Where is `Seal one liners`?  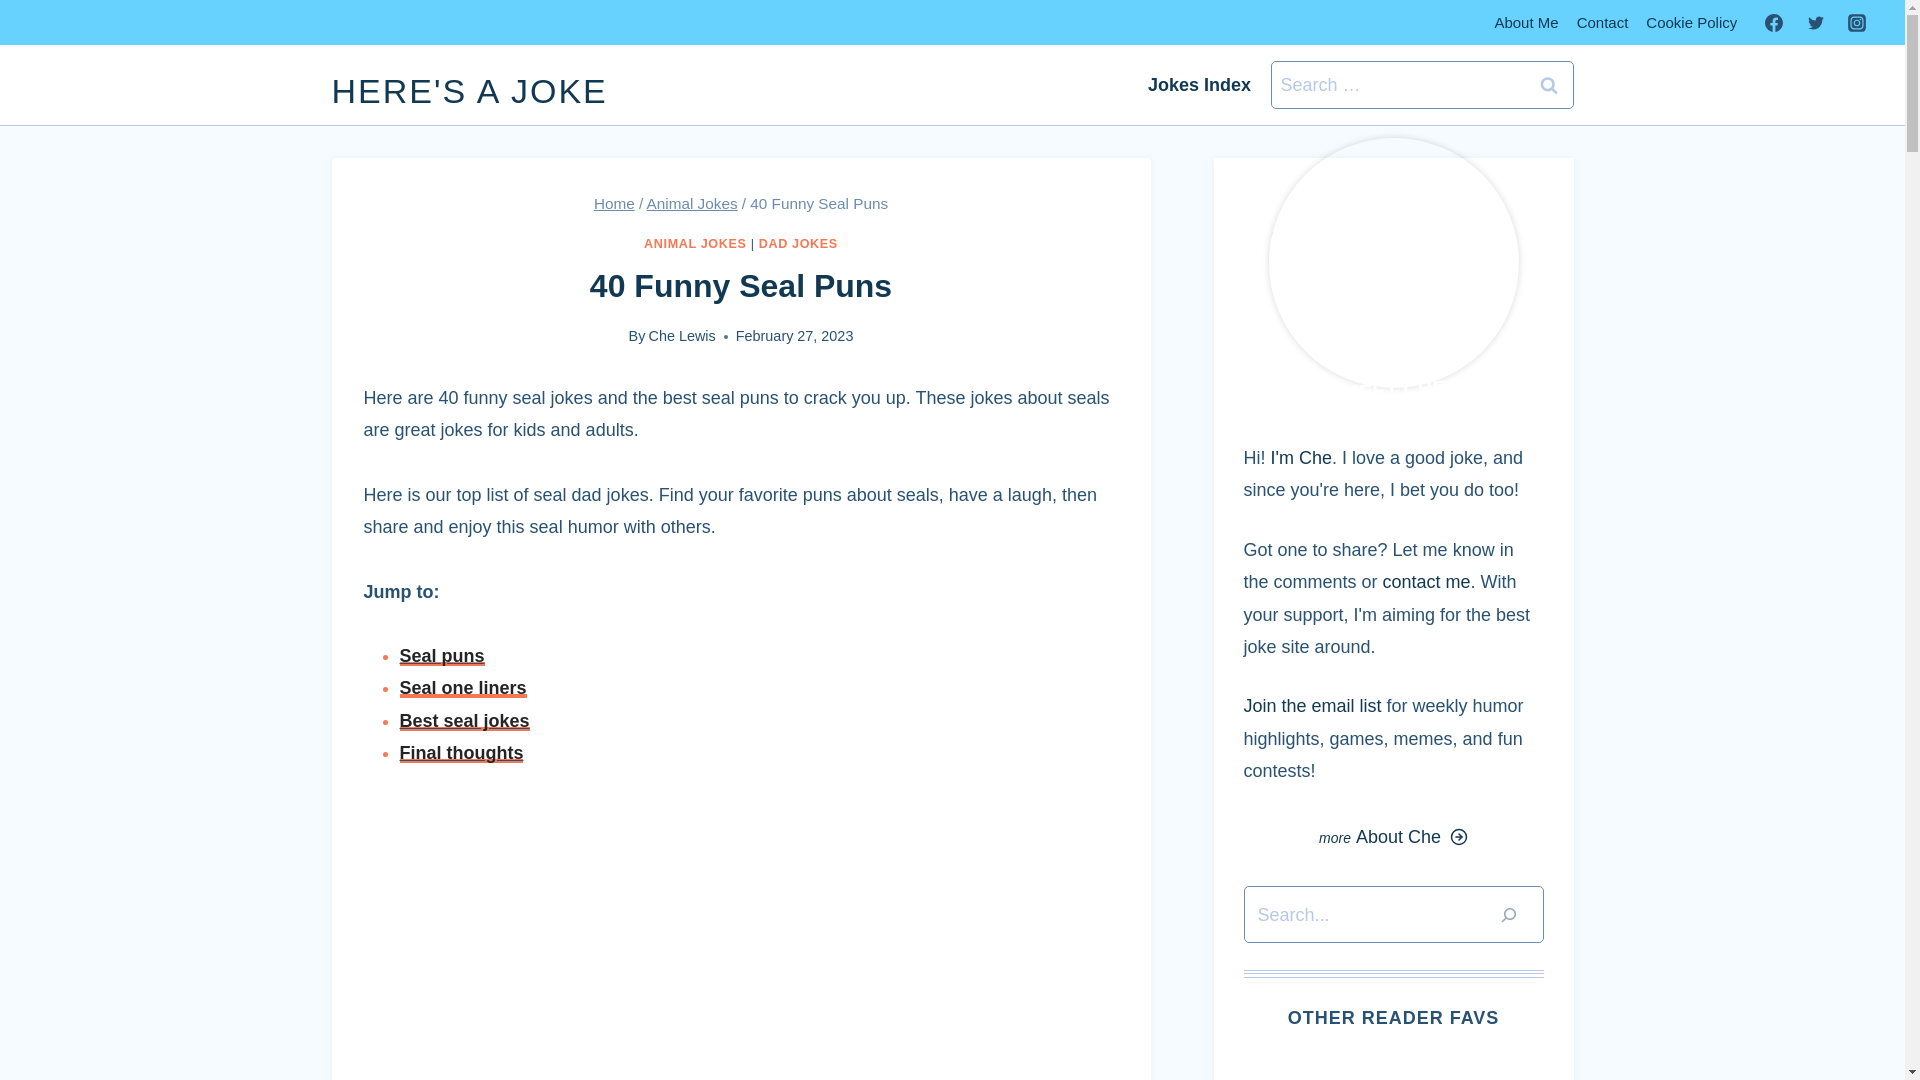
Seal one liners is located at coordinates (462, 688).